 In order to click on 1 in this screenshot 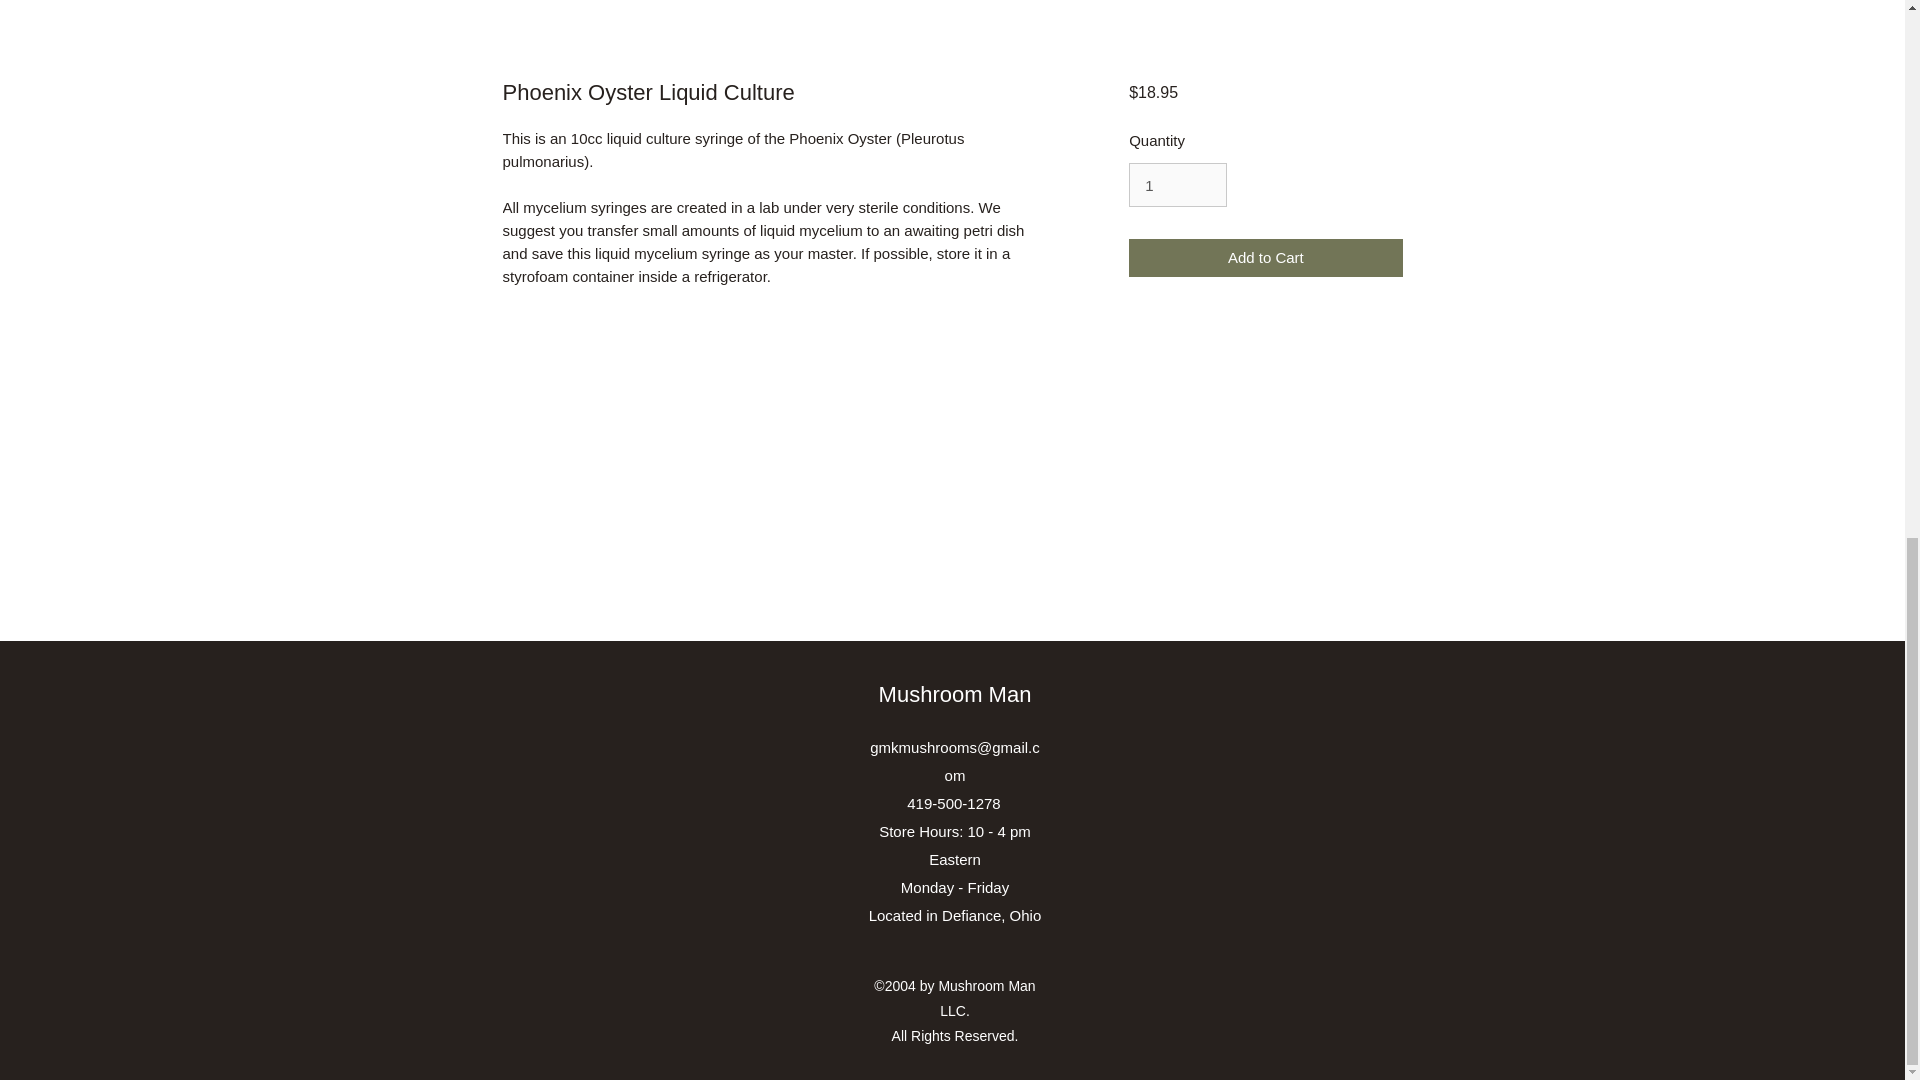, I will do `click(1177, 185)`.